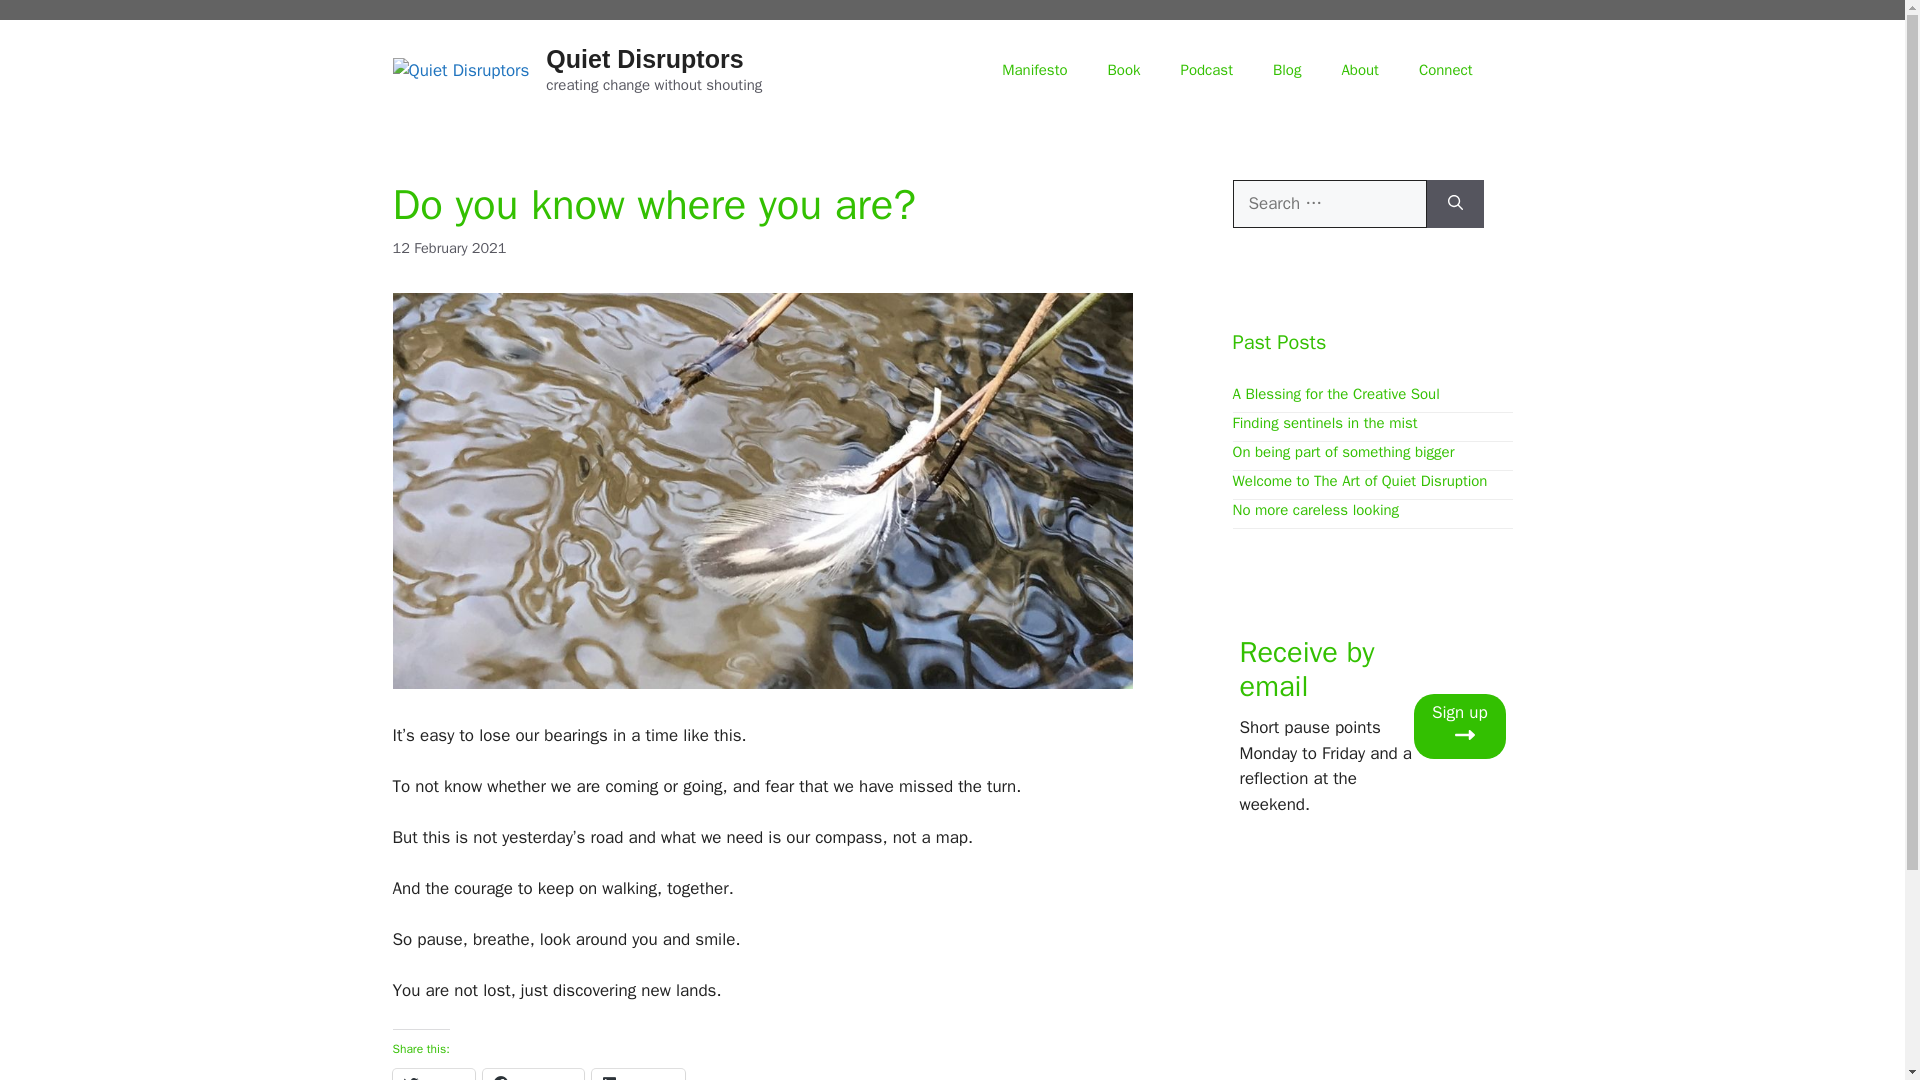 The width and height of the screenshot is (1920, 1080). What do you see at coordinates (1358, 70) in the screenshot?
I see `About` at bounding box center [1358, 70].